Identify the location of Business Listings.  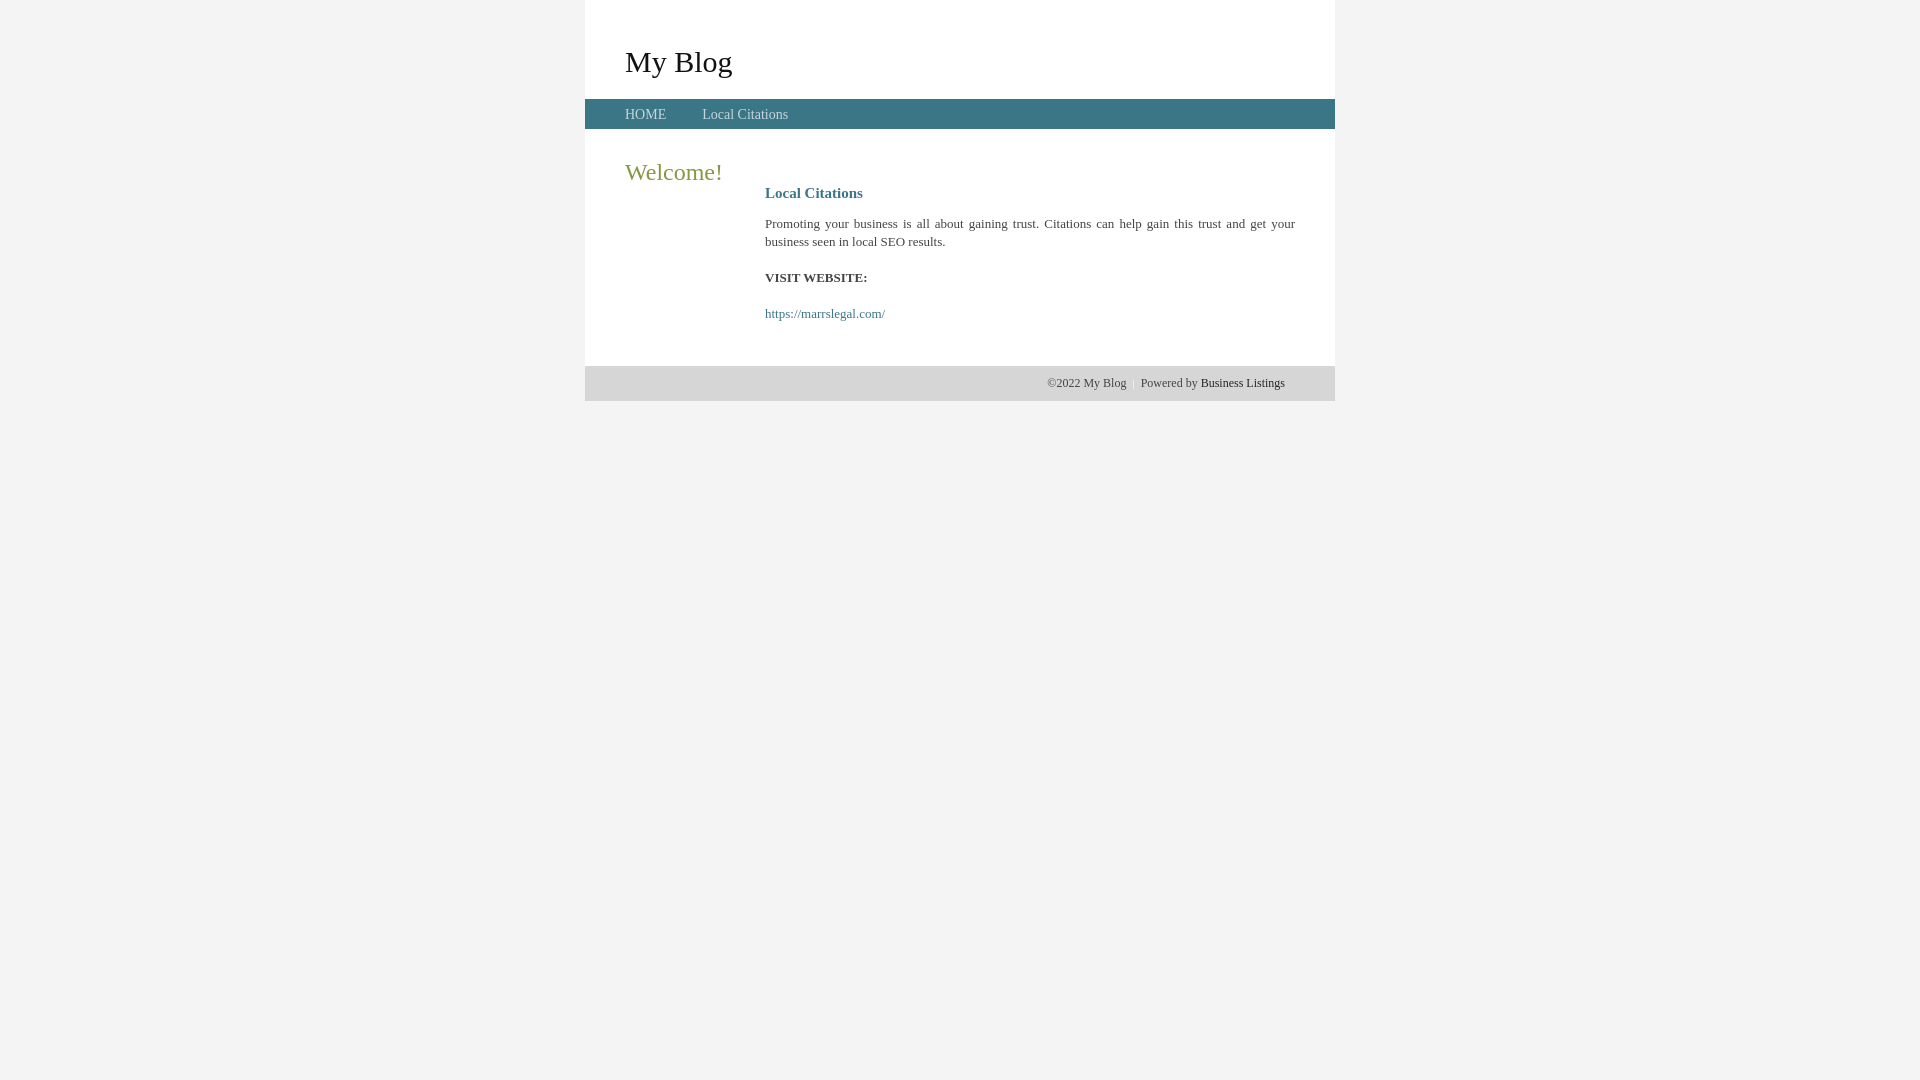
(1243, 383).